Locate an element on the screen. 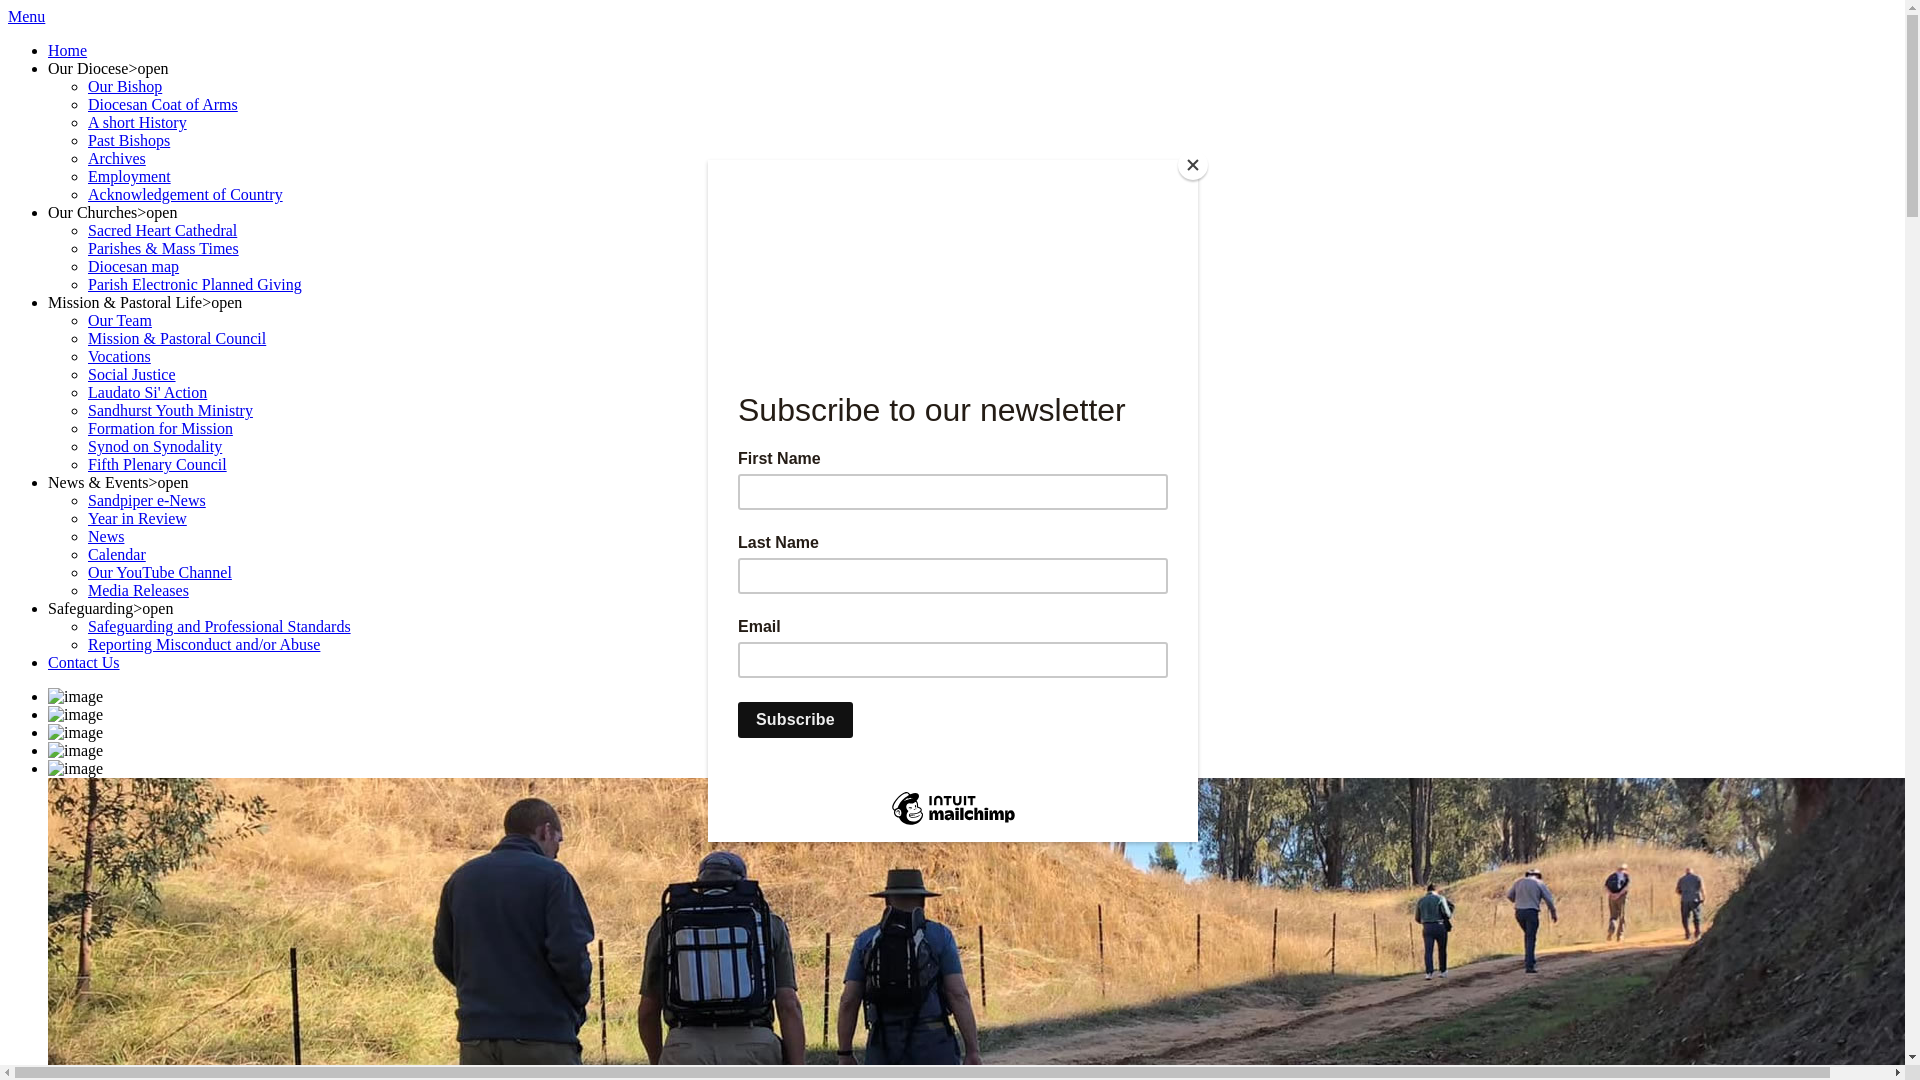 This screenshot has height=1080, width=1920. Employment is located at coordinates (130, 176).